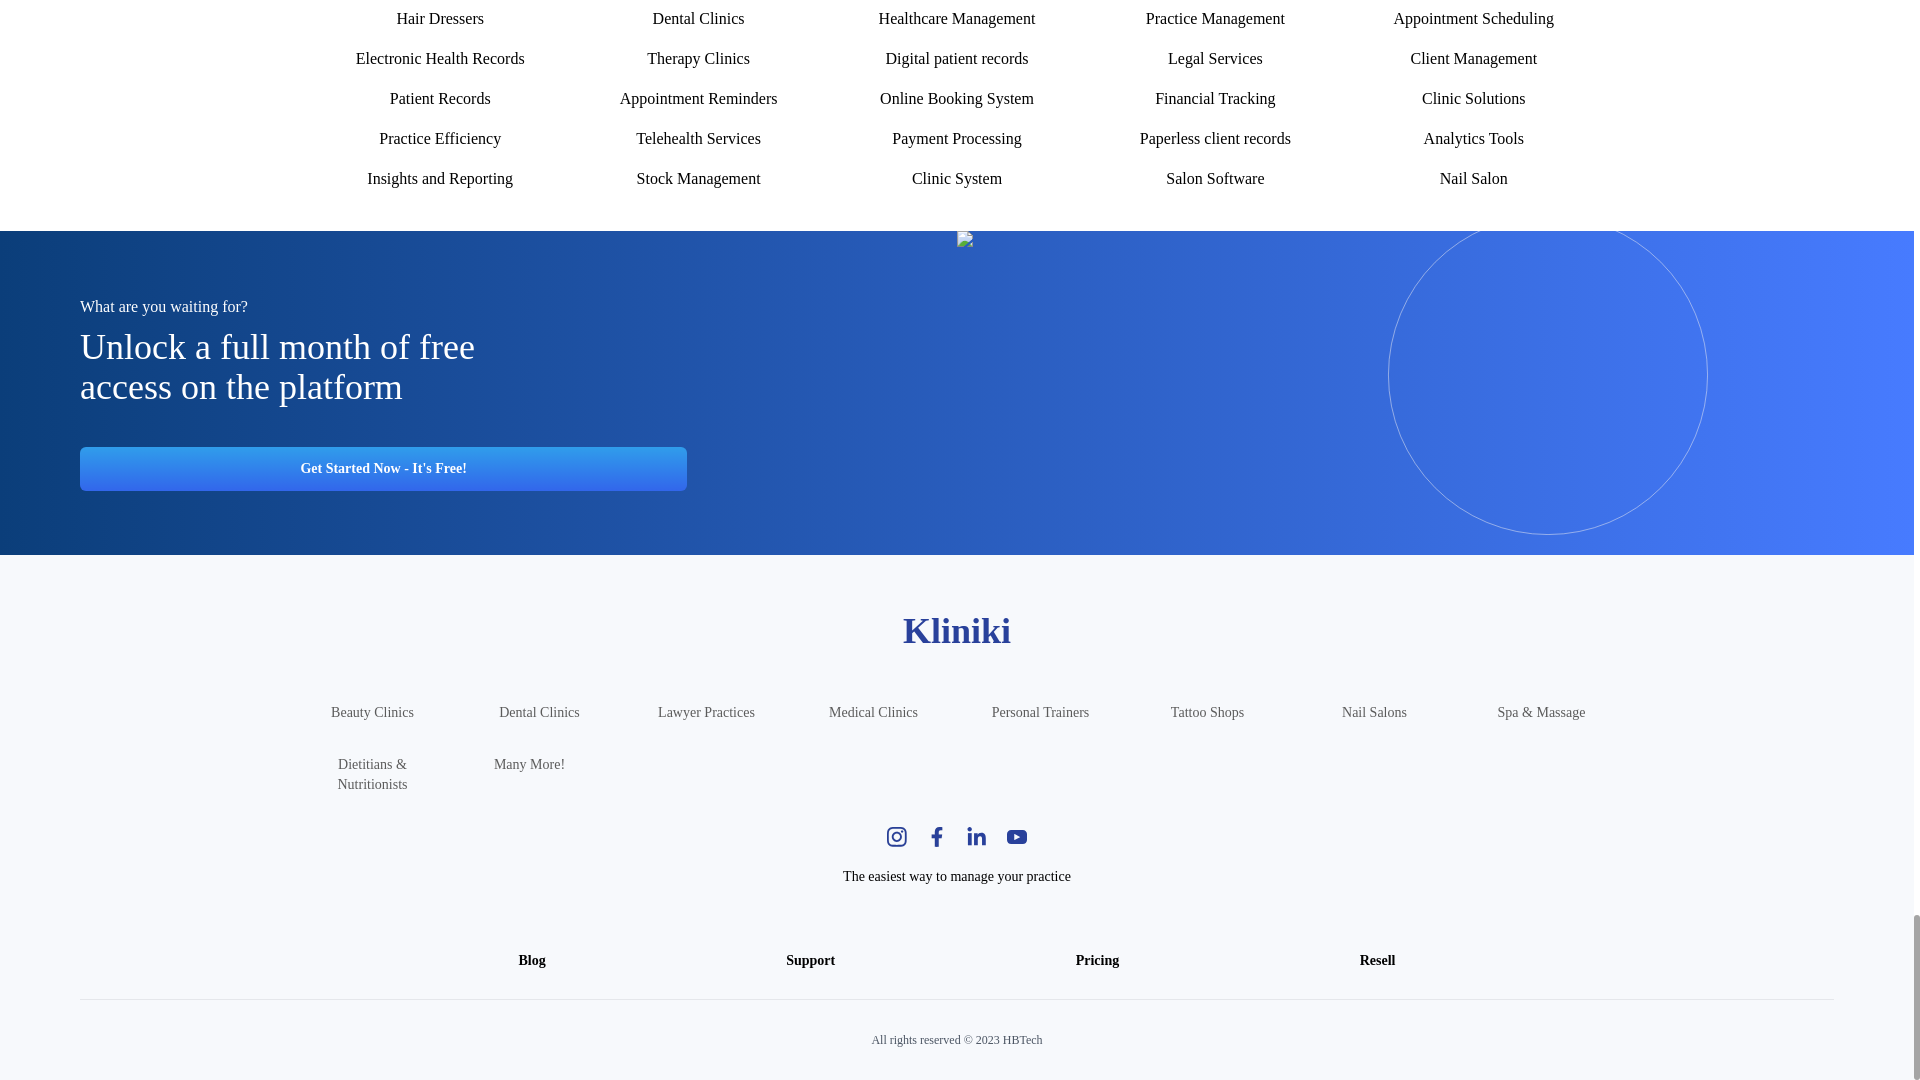 This screenshot has height=1080, width=1920. Describe the element at coordinates (706, 712) in the screenshot. I see `Lawyer Practices` at that location.